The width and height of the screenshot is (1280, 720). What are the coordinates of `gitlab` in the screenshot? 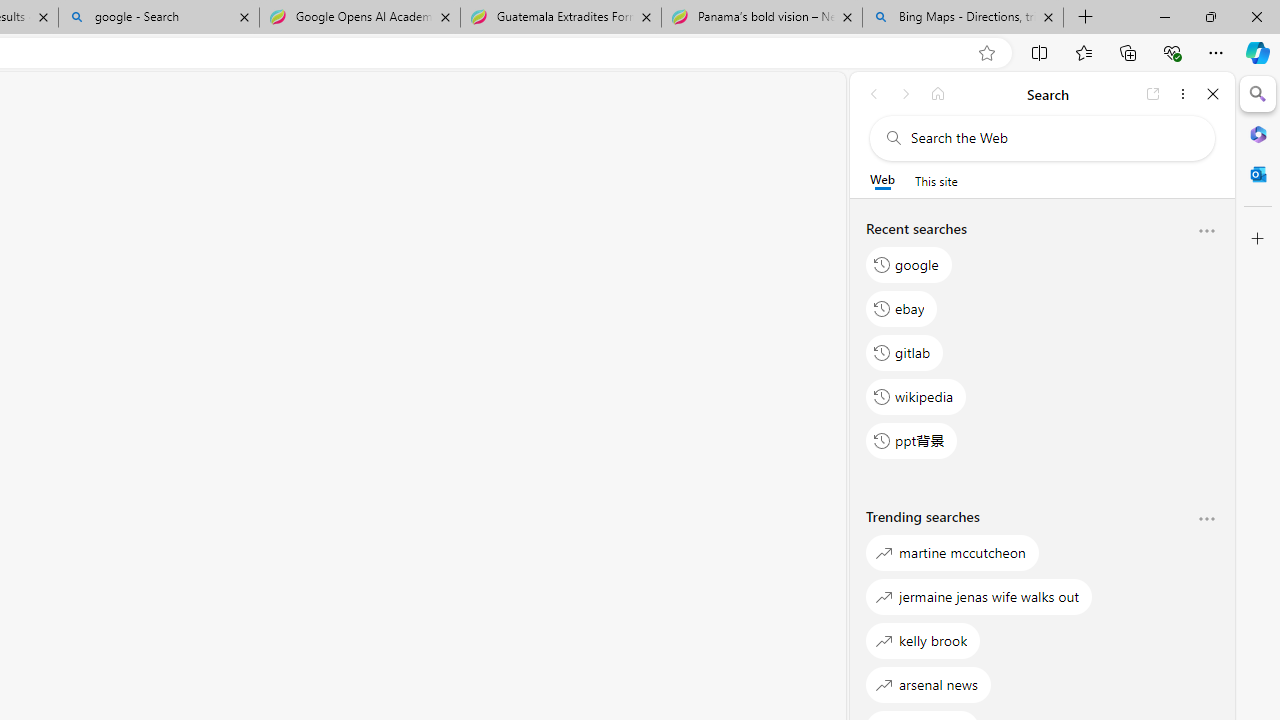 It's located at (905, 352).